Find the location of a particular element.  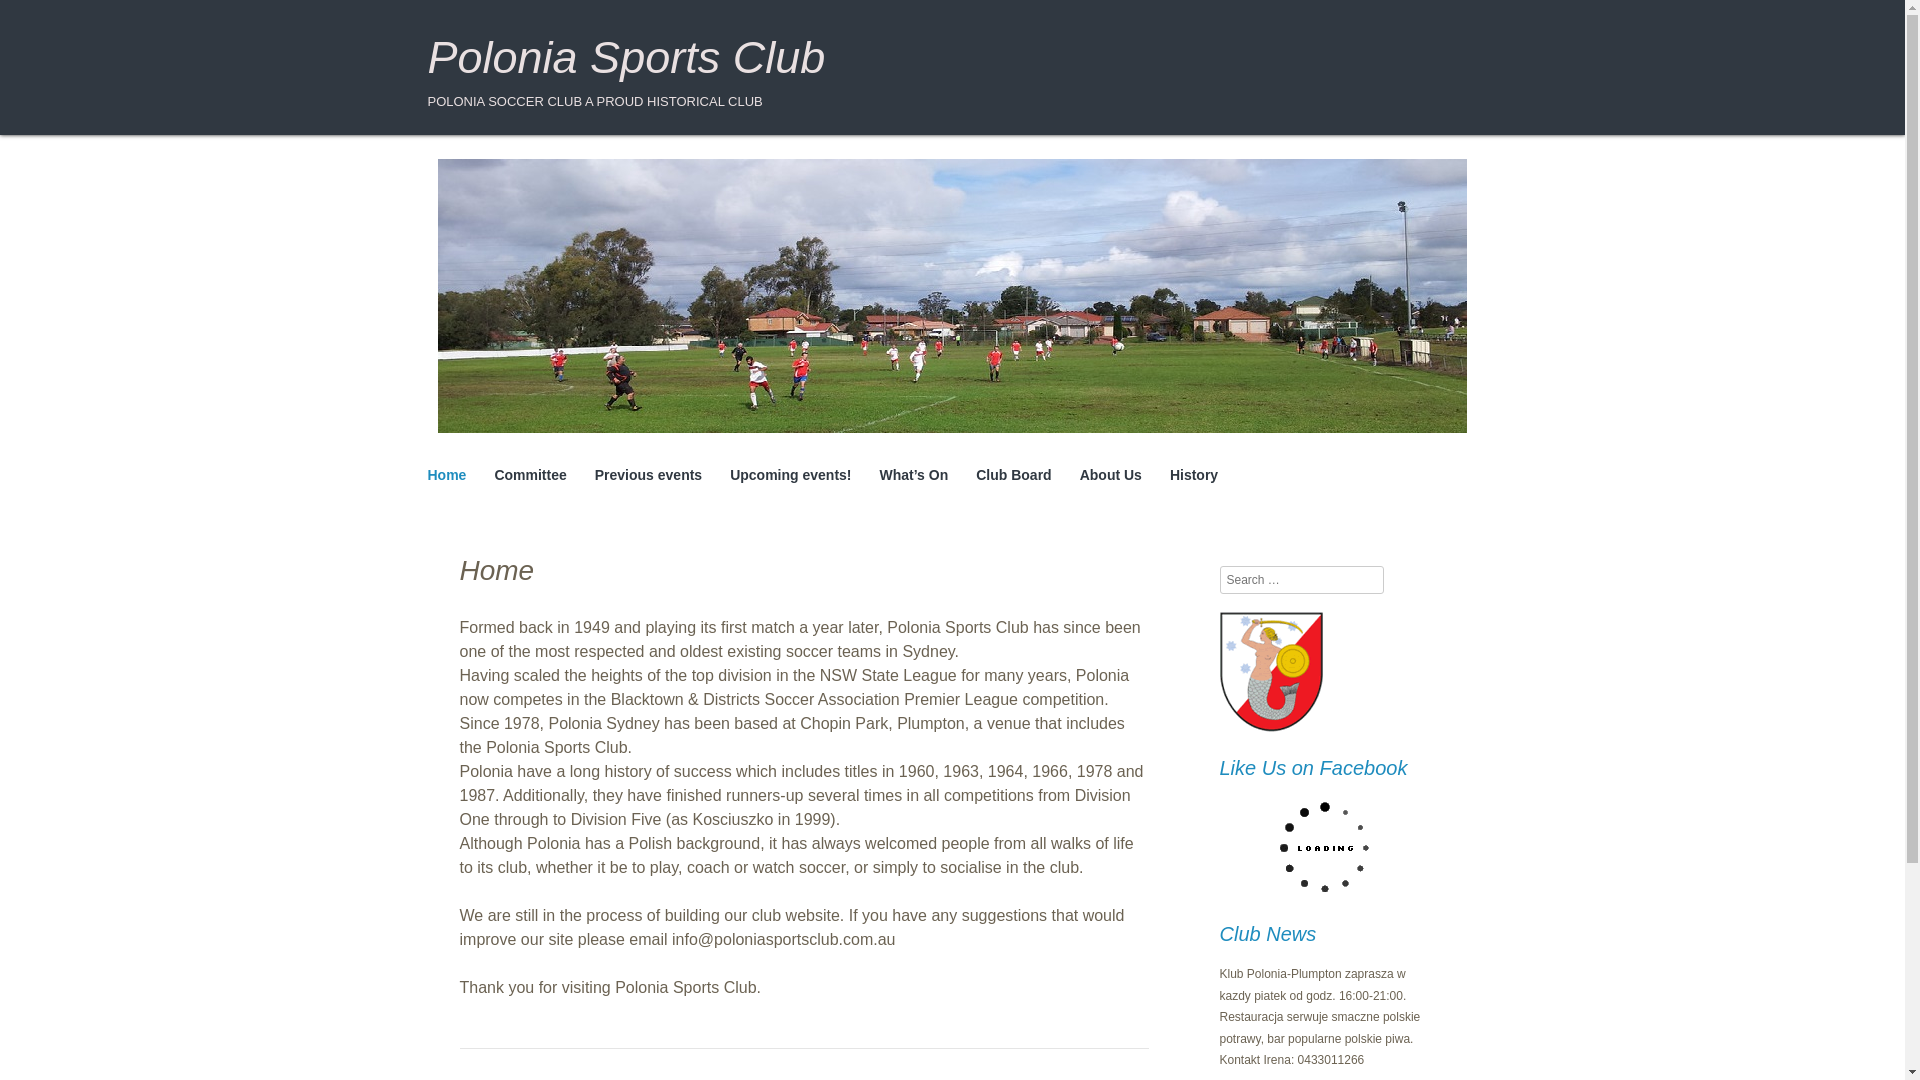

Club Board is located at coordinates (1012, 476).